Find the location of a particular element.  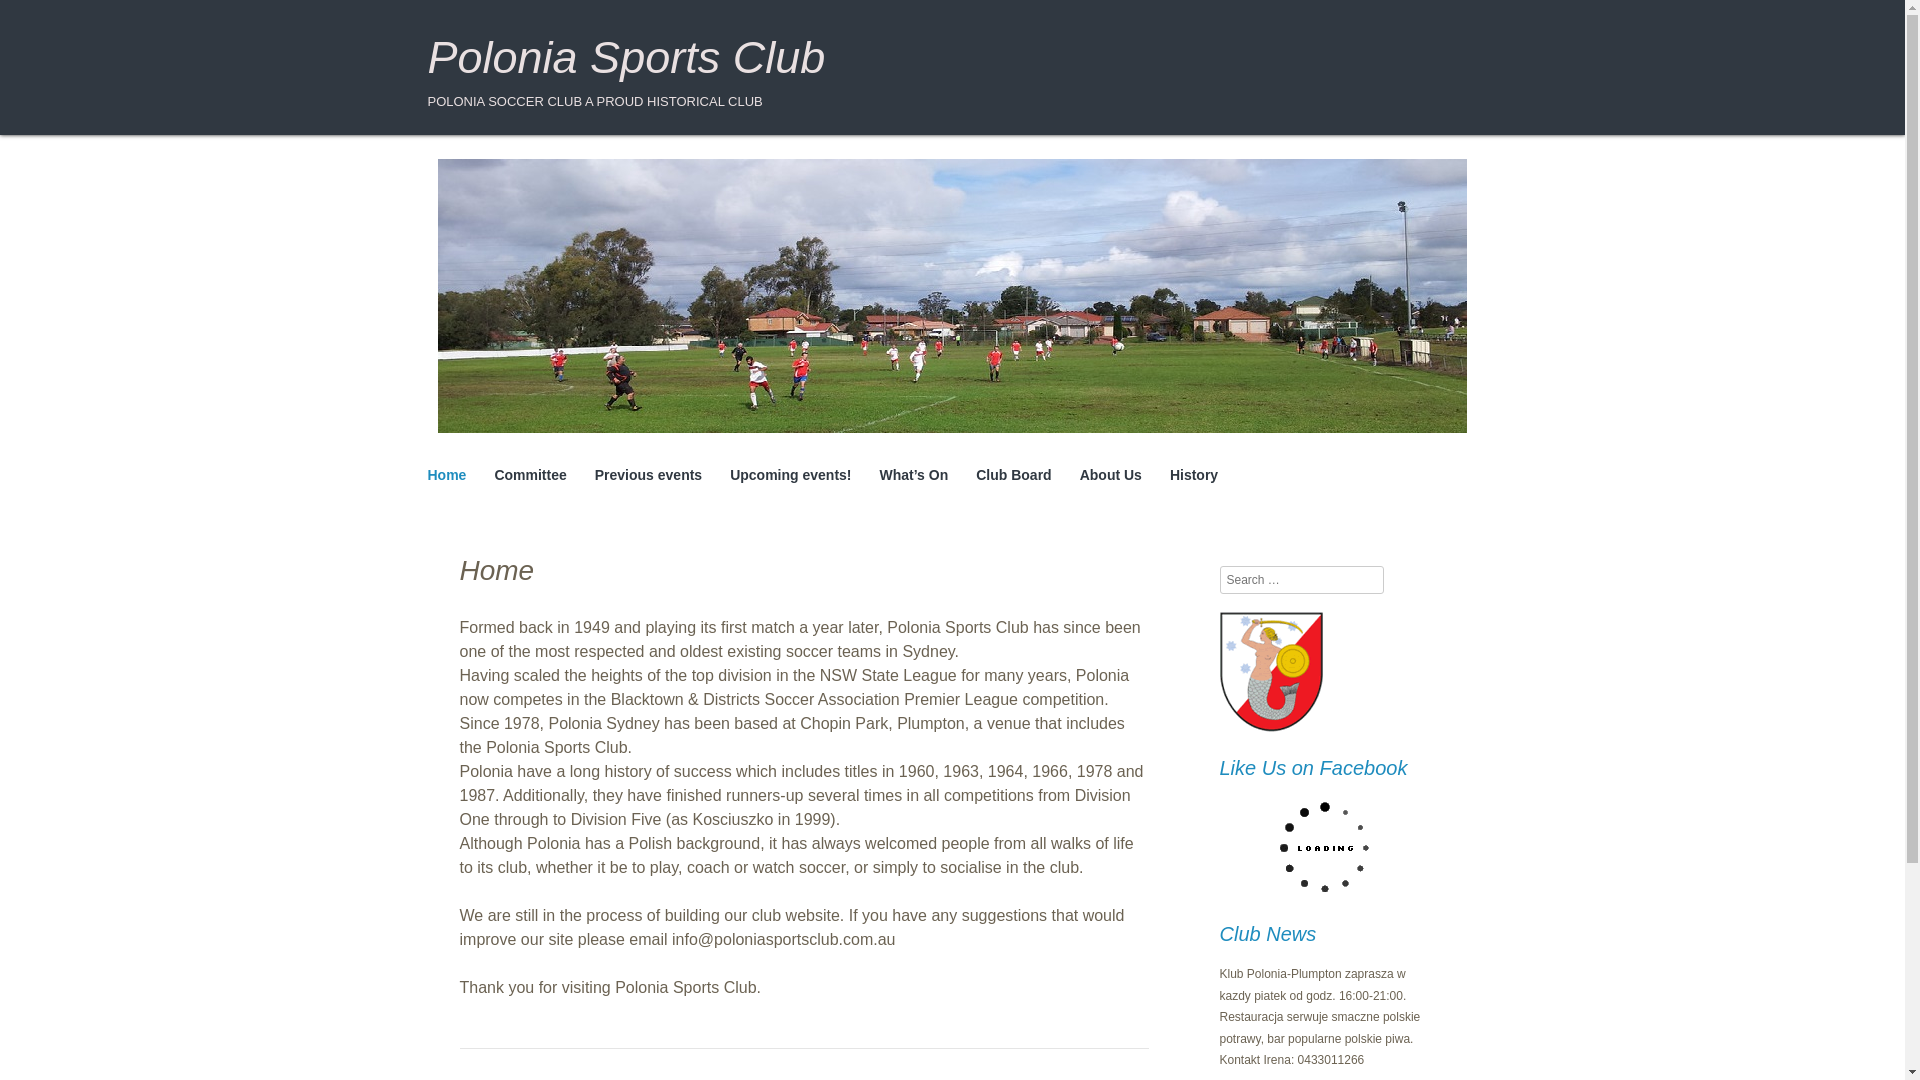

Club Board is located at coordinates (1012, 476).